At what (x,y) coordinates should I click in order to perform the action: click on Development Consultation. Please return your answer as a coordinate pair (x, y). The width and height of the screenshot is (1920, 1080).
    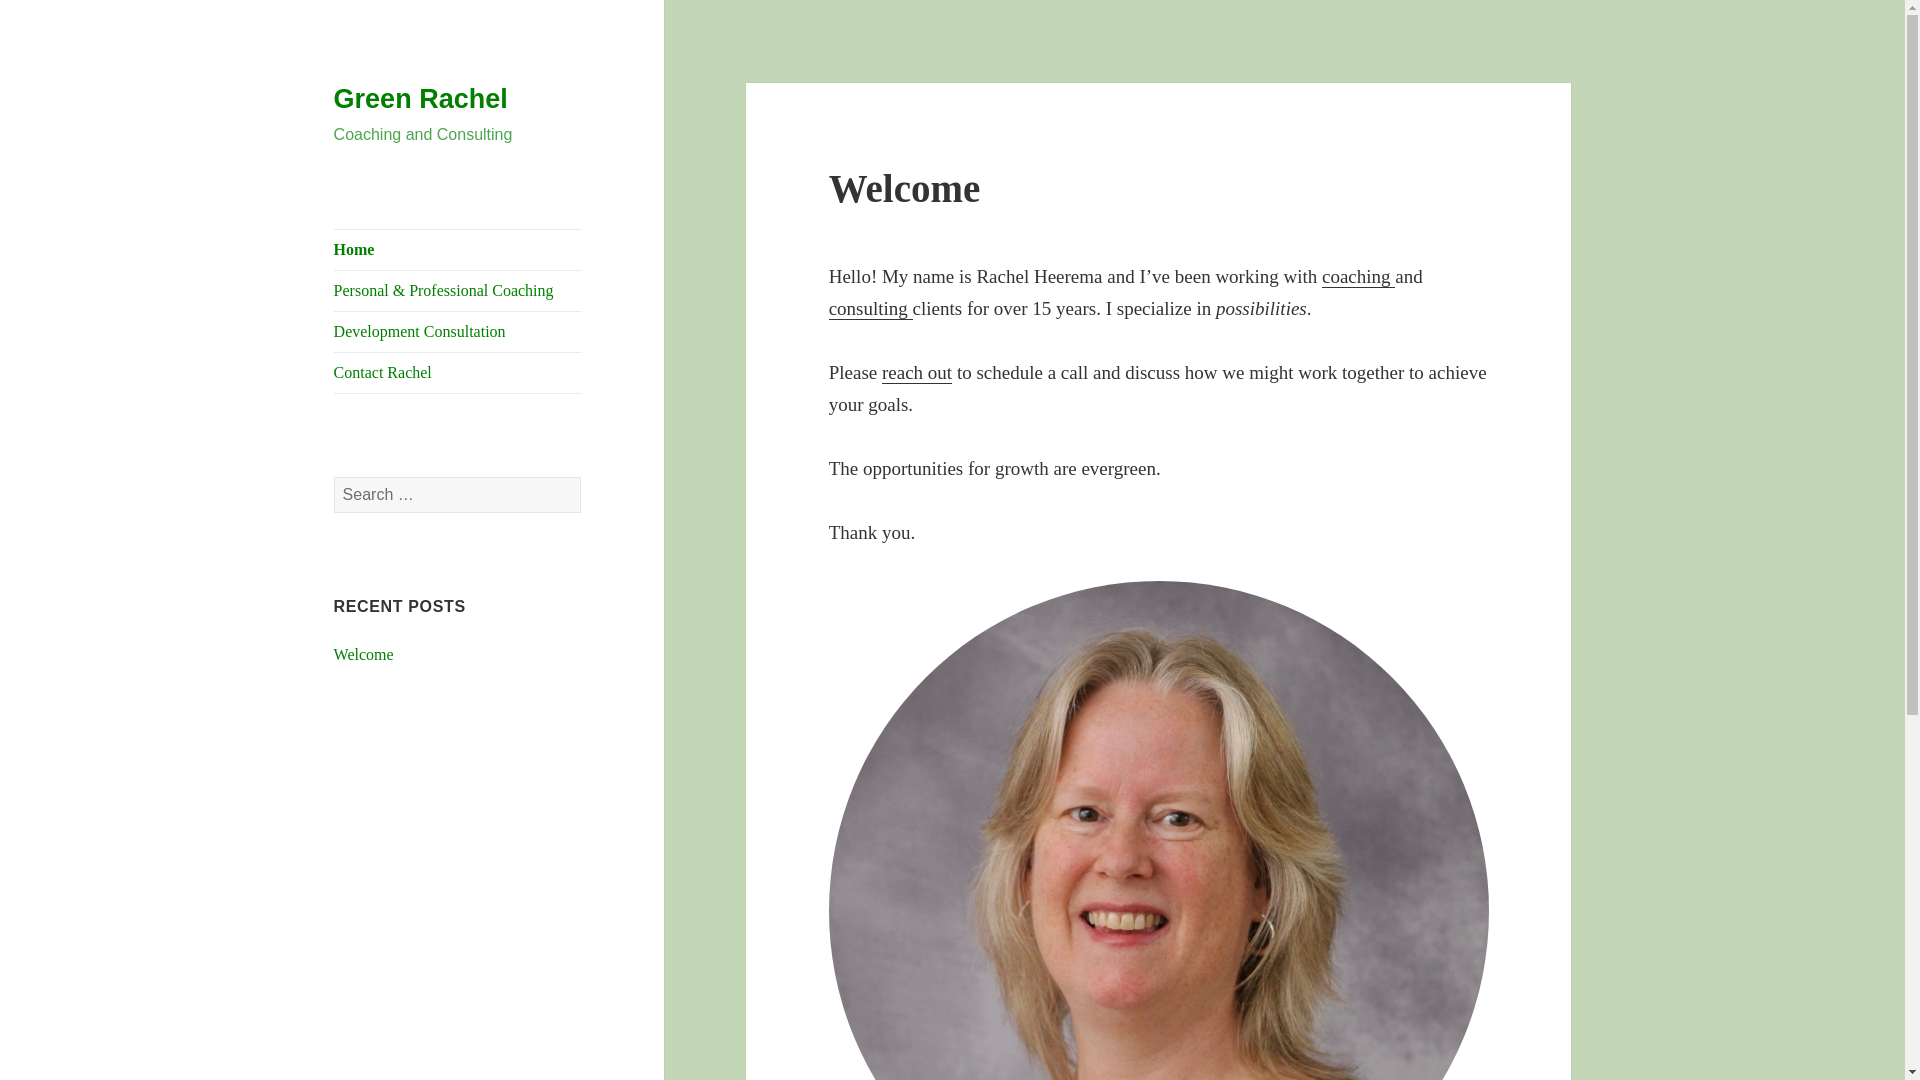
    Looking at the image, I should click on (458, 332).